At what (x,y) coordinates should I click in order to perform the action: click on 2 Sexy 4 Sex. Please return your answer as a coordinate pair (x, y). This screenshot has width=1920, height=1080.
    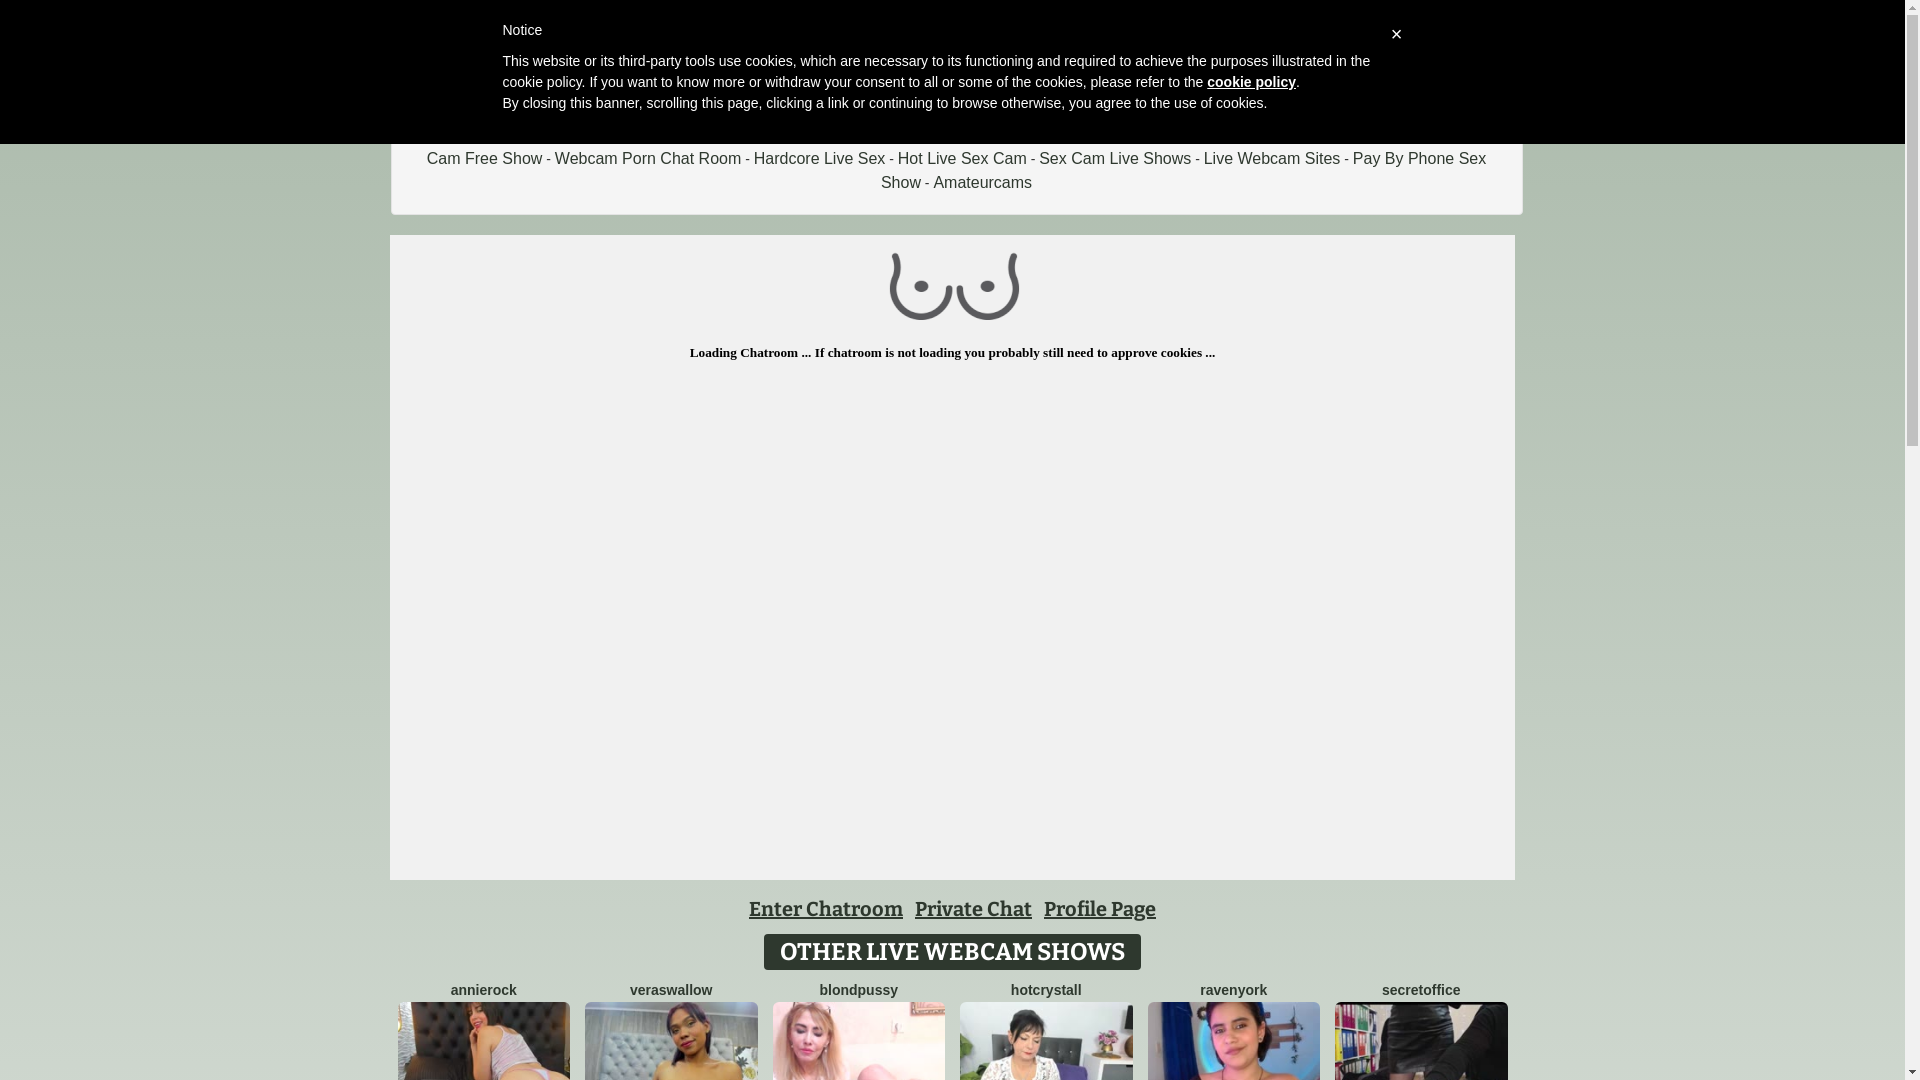
    Looking at the image, I should click on (458, 134).